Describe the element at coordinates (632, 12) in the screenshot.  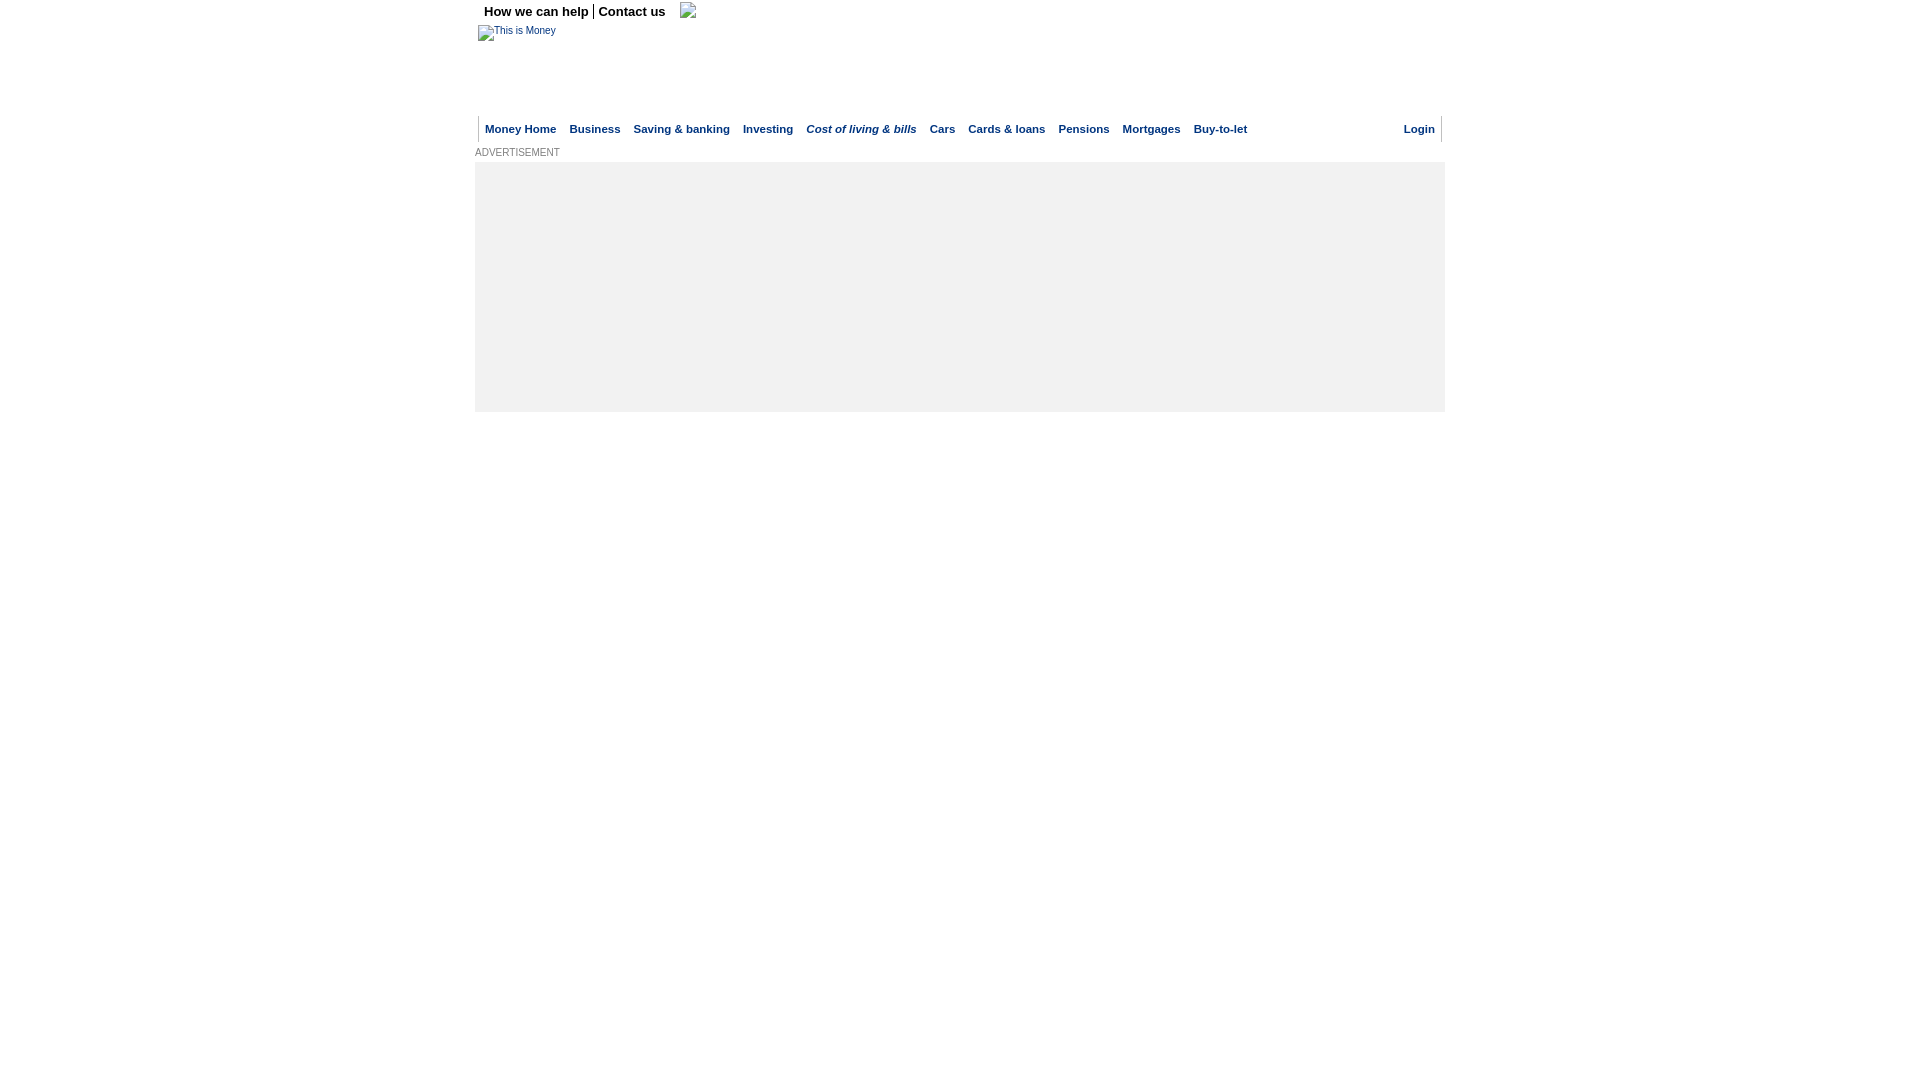
I see `Contact us` at that location.